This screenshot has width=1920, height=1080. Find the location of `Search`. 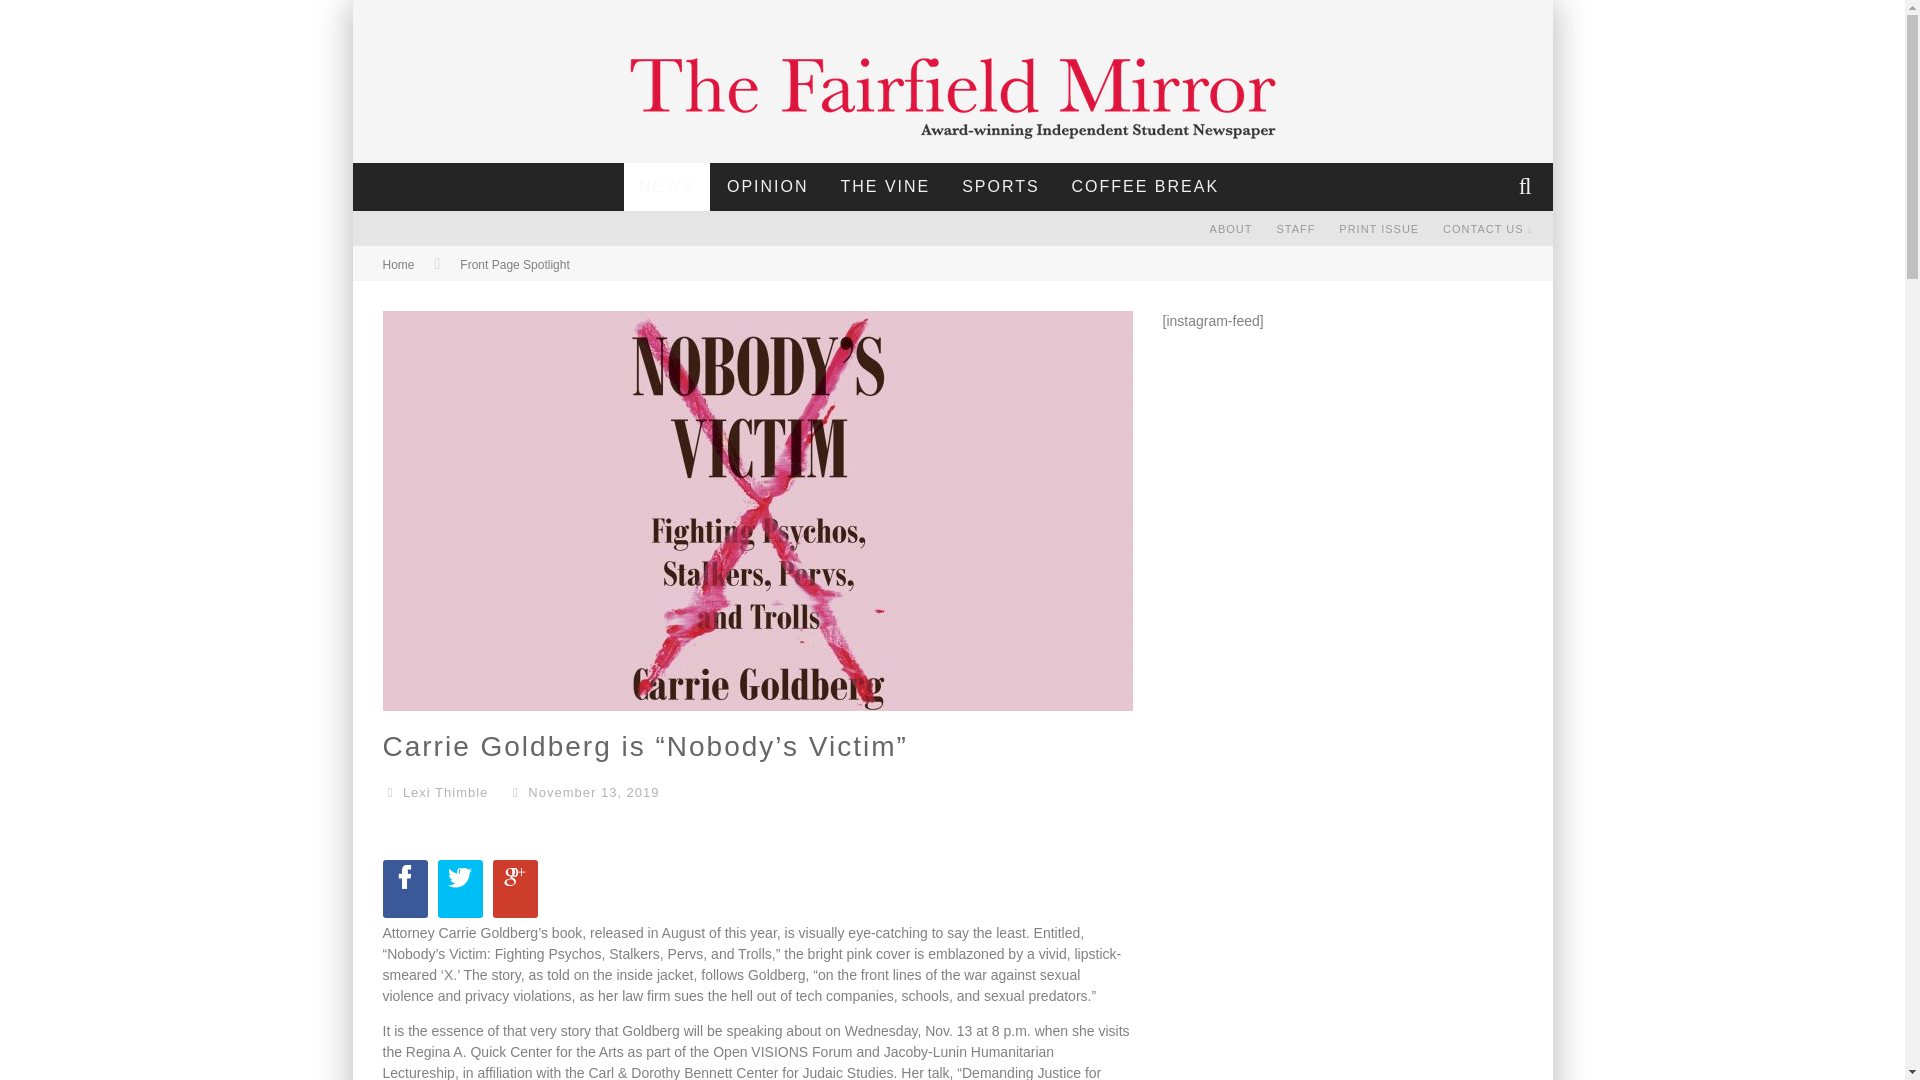

Search is located at coordinates (1527, 186).